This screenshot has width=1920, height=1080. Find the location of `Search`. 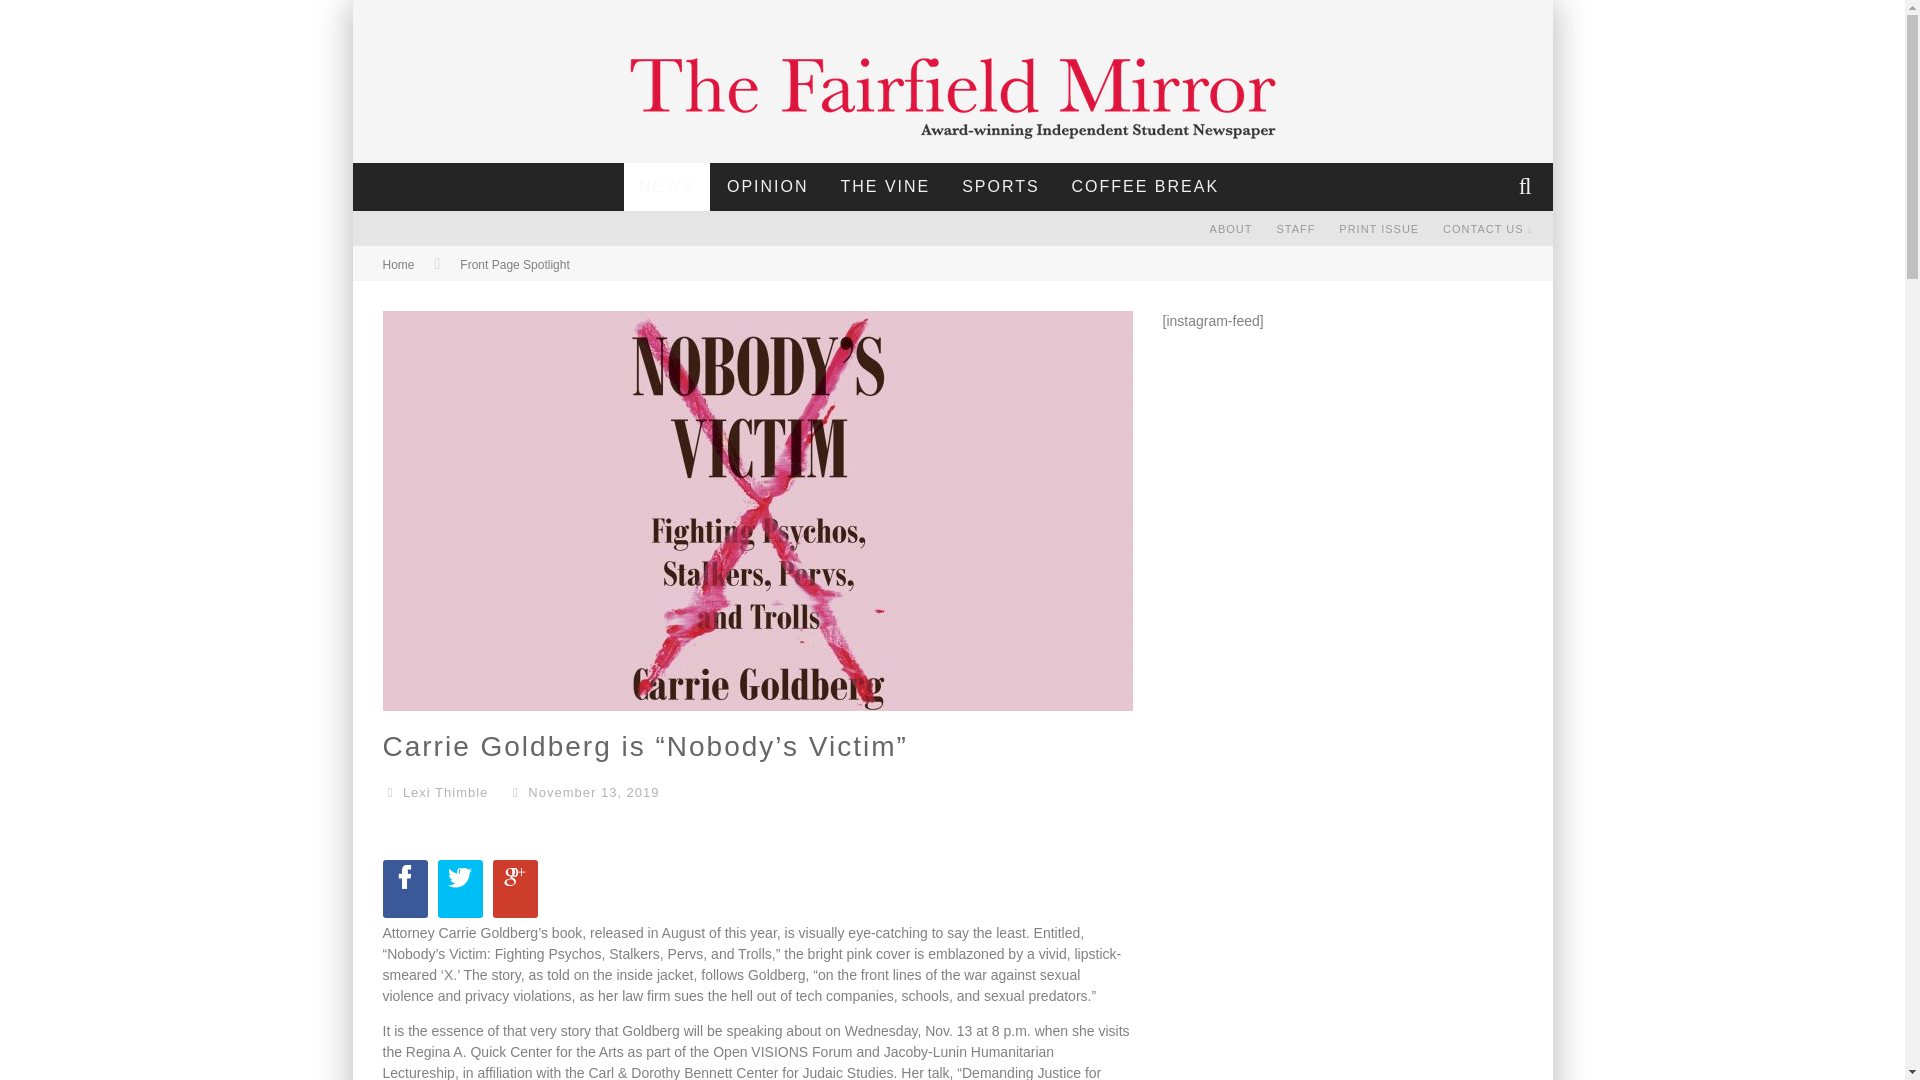

Search is located at coordinates (1527, 186).